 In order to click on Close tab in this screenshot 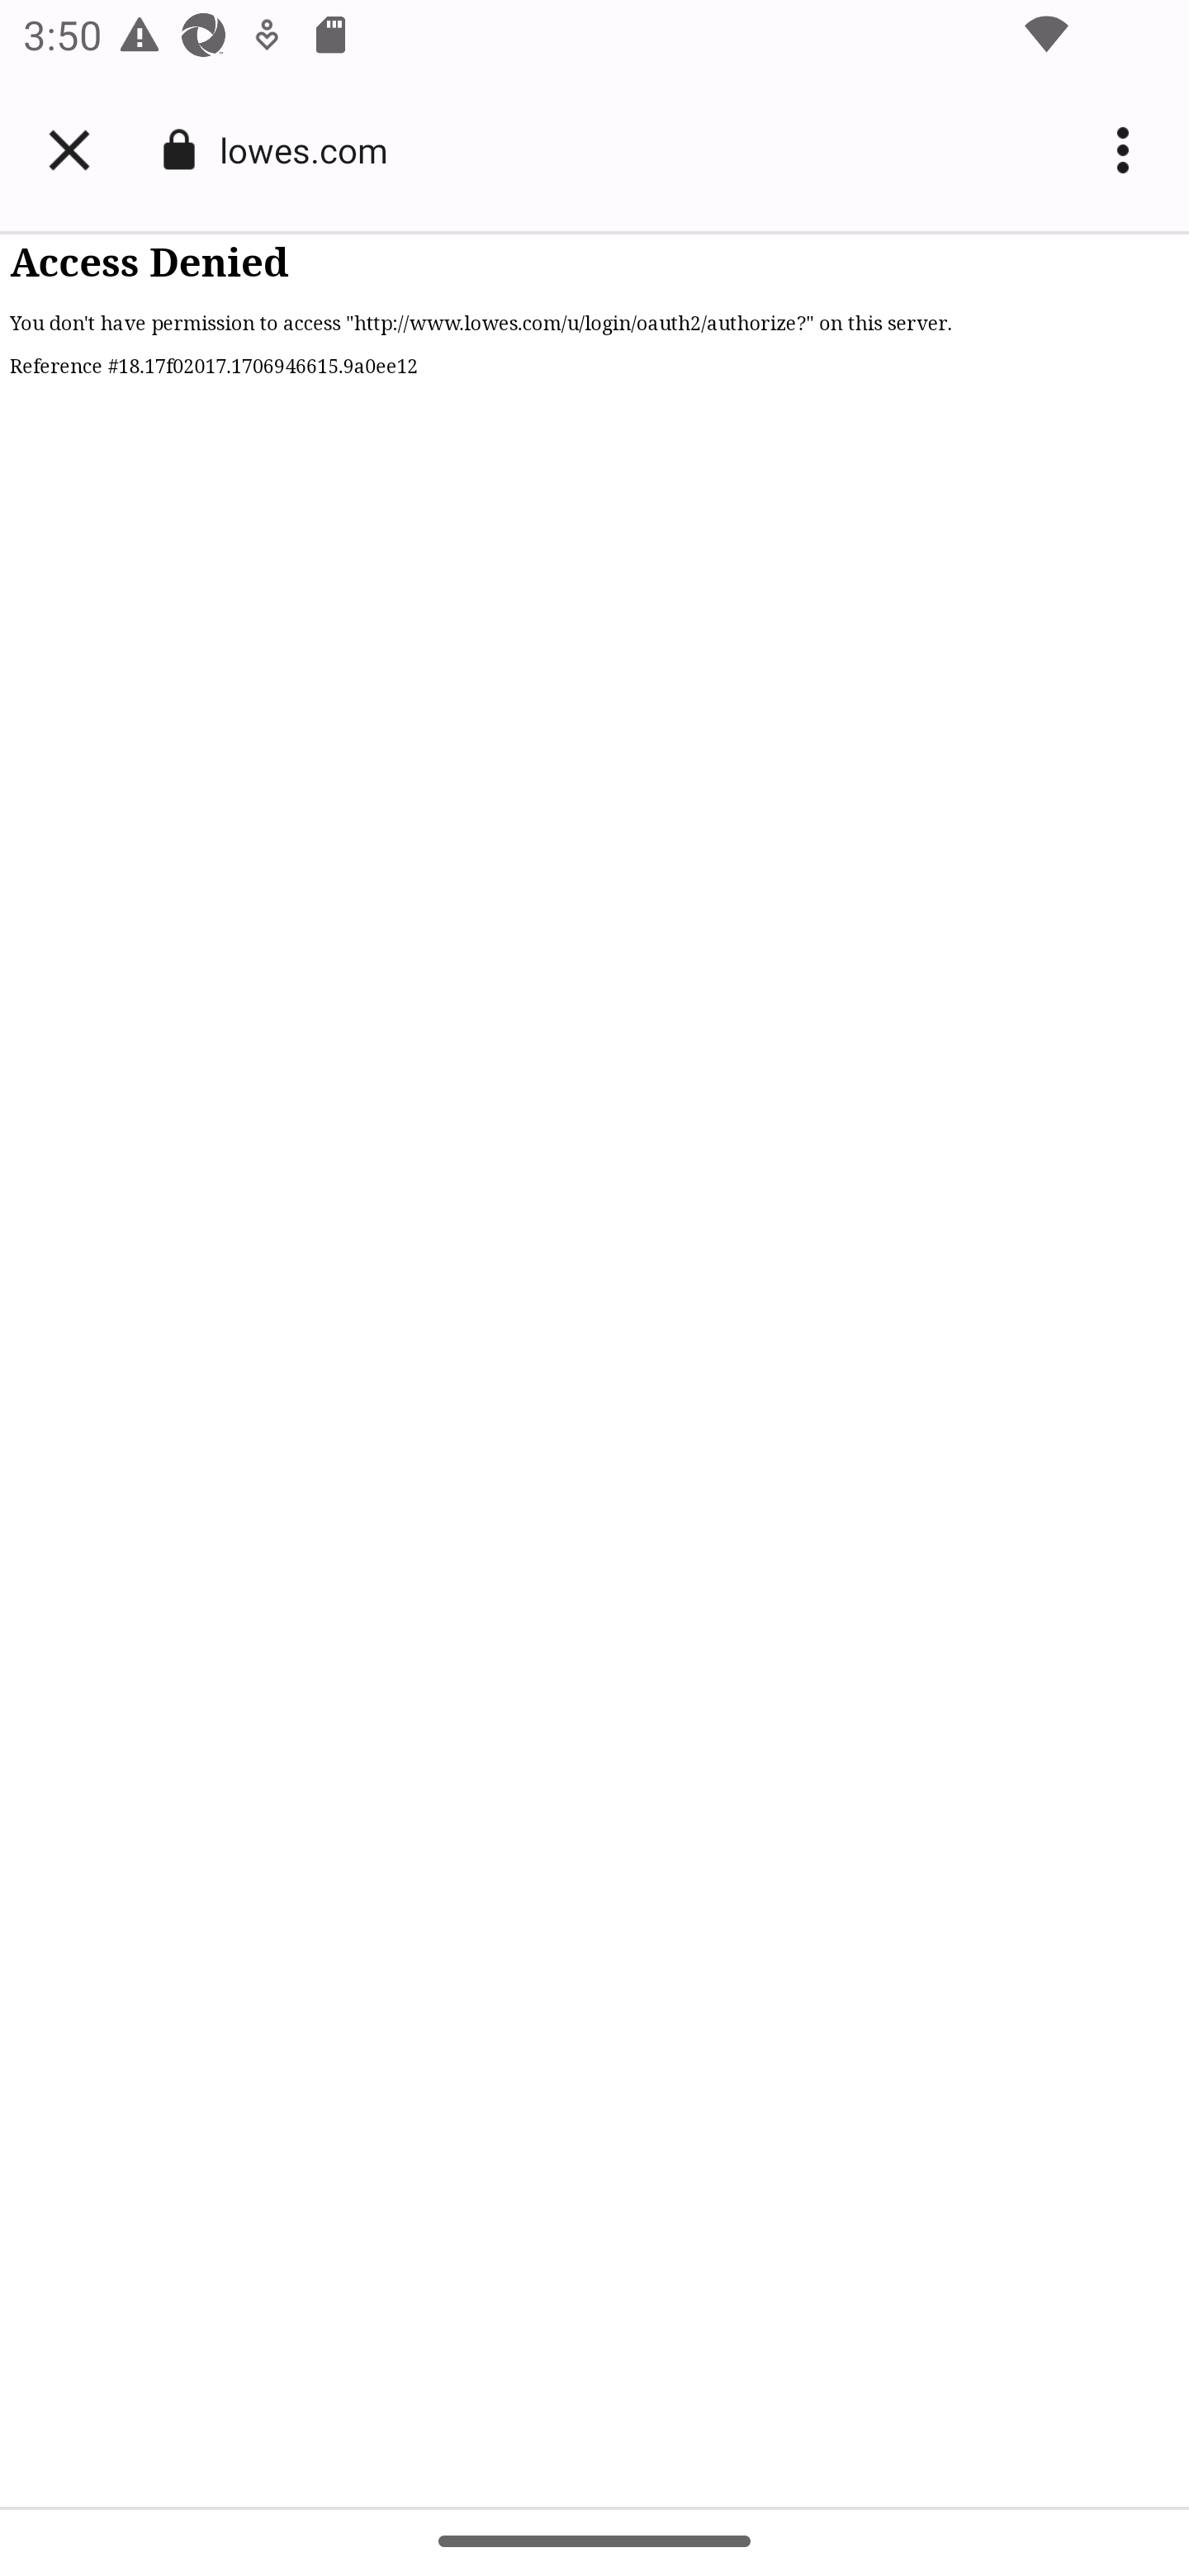, I will do `click(69, 150)`.